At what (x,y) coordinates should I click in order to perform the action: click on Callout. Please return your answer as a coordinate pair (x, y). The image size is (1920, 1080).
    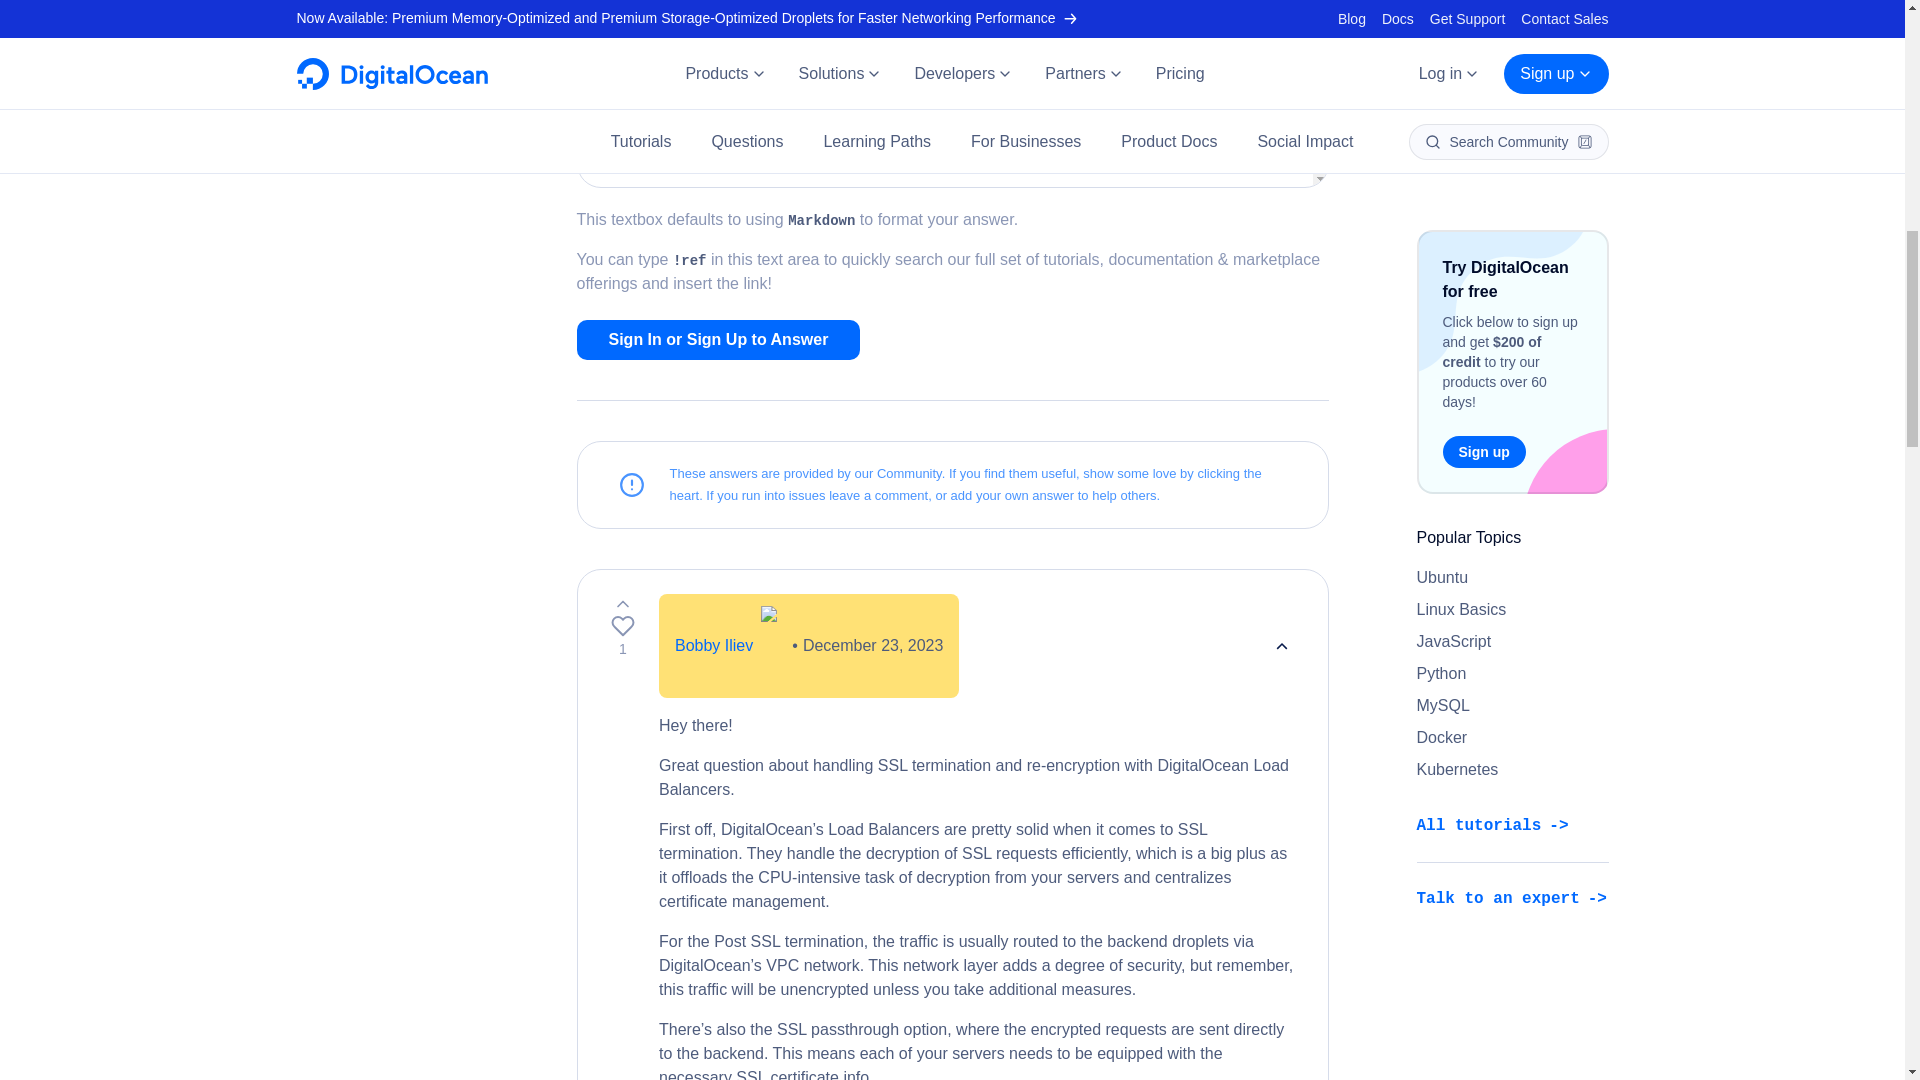
    Looking at the image, I should click on (982, 102).